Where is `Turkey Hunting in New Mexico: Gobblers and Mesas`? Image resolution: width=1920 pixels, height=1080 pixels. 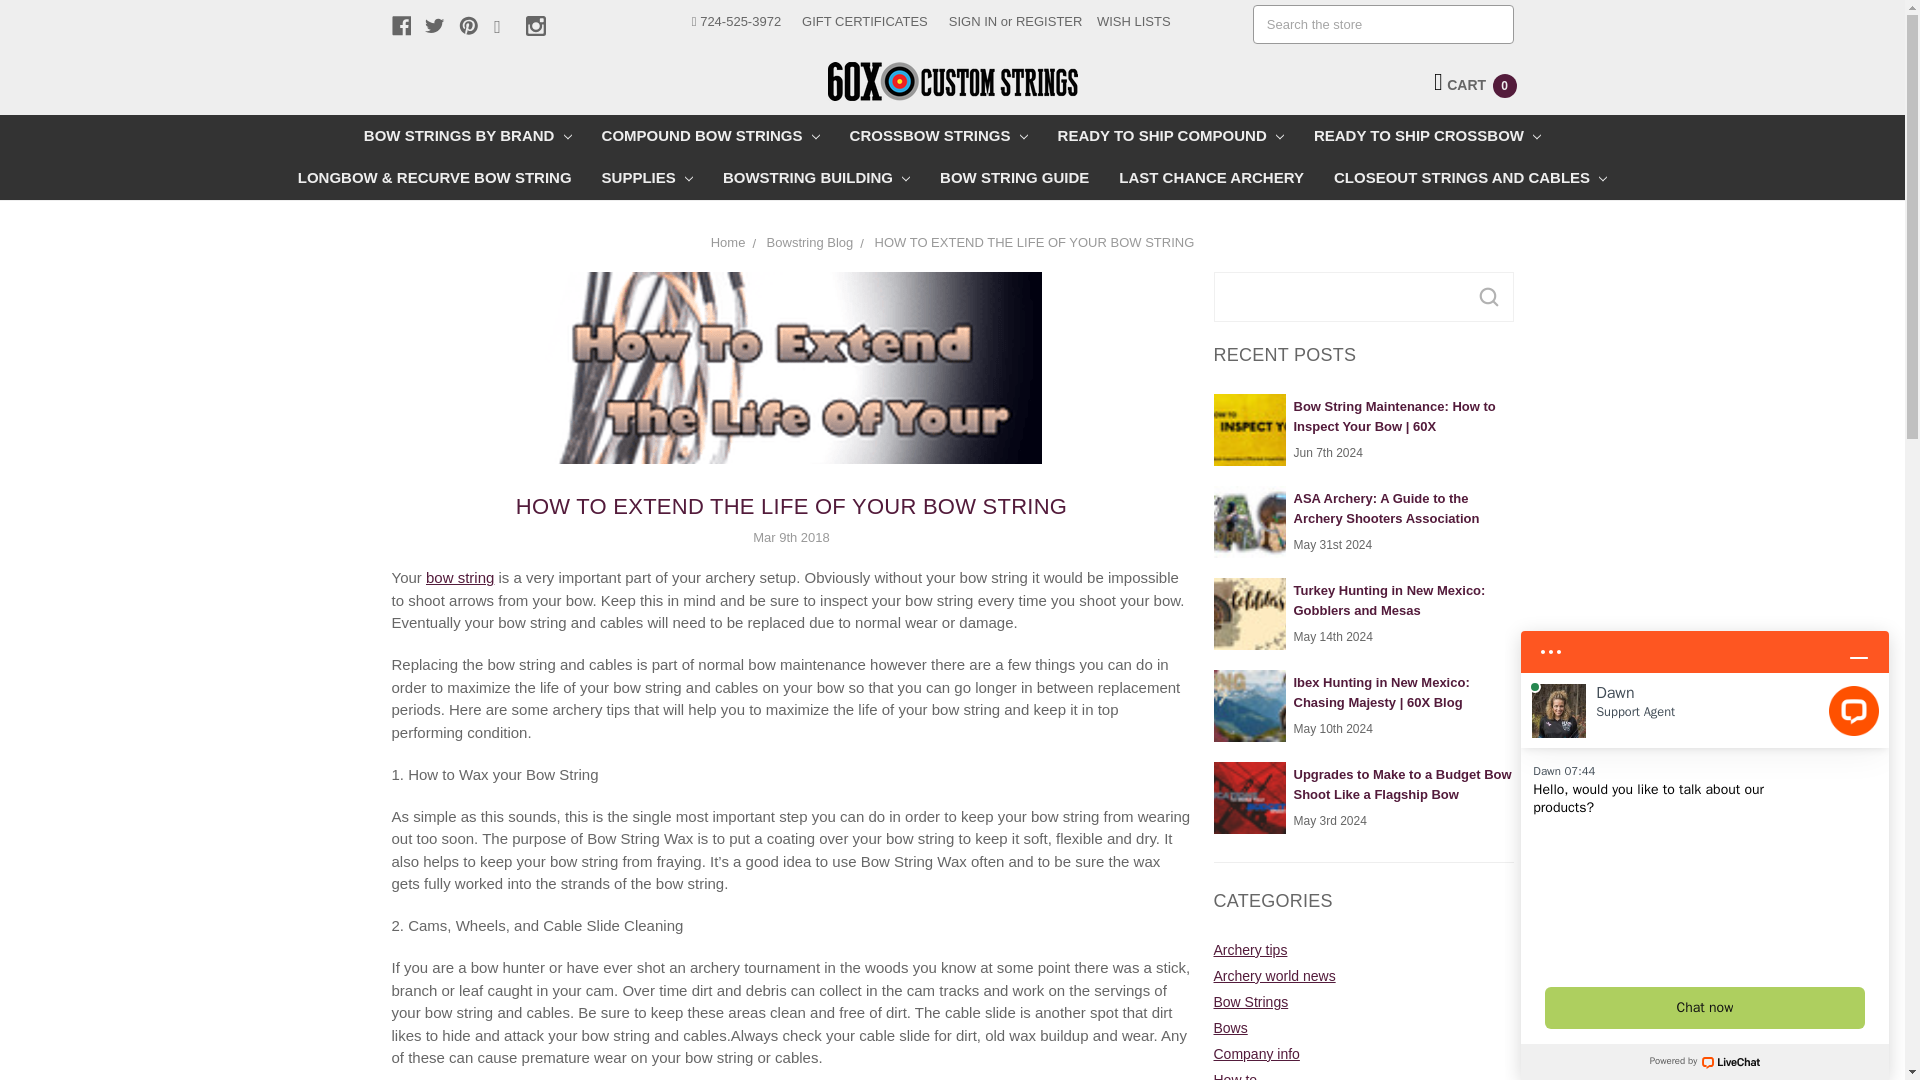 Turkey Hunting in New Mexico: Gobblers and Mesas is located at coordinates (1250, 614).